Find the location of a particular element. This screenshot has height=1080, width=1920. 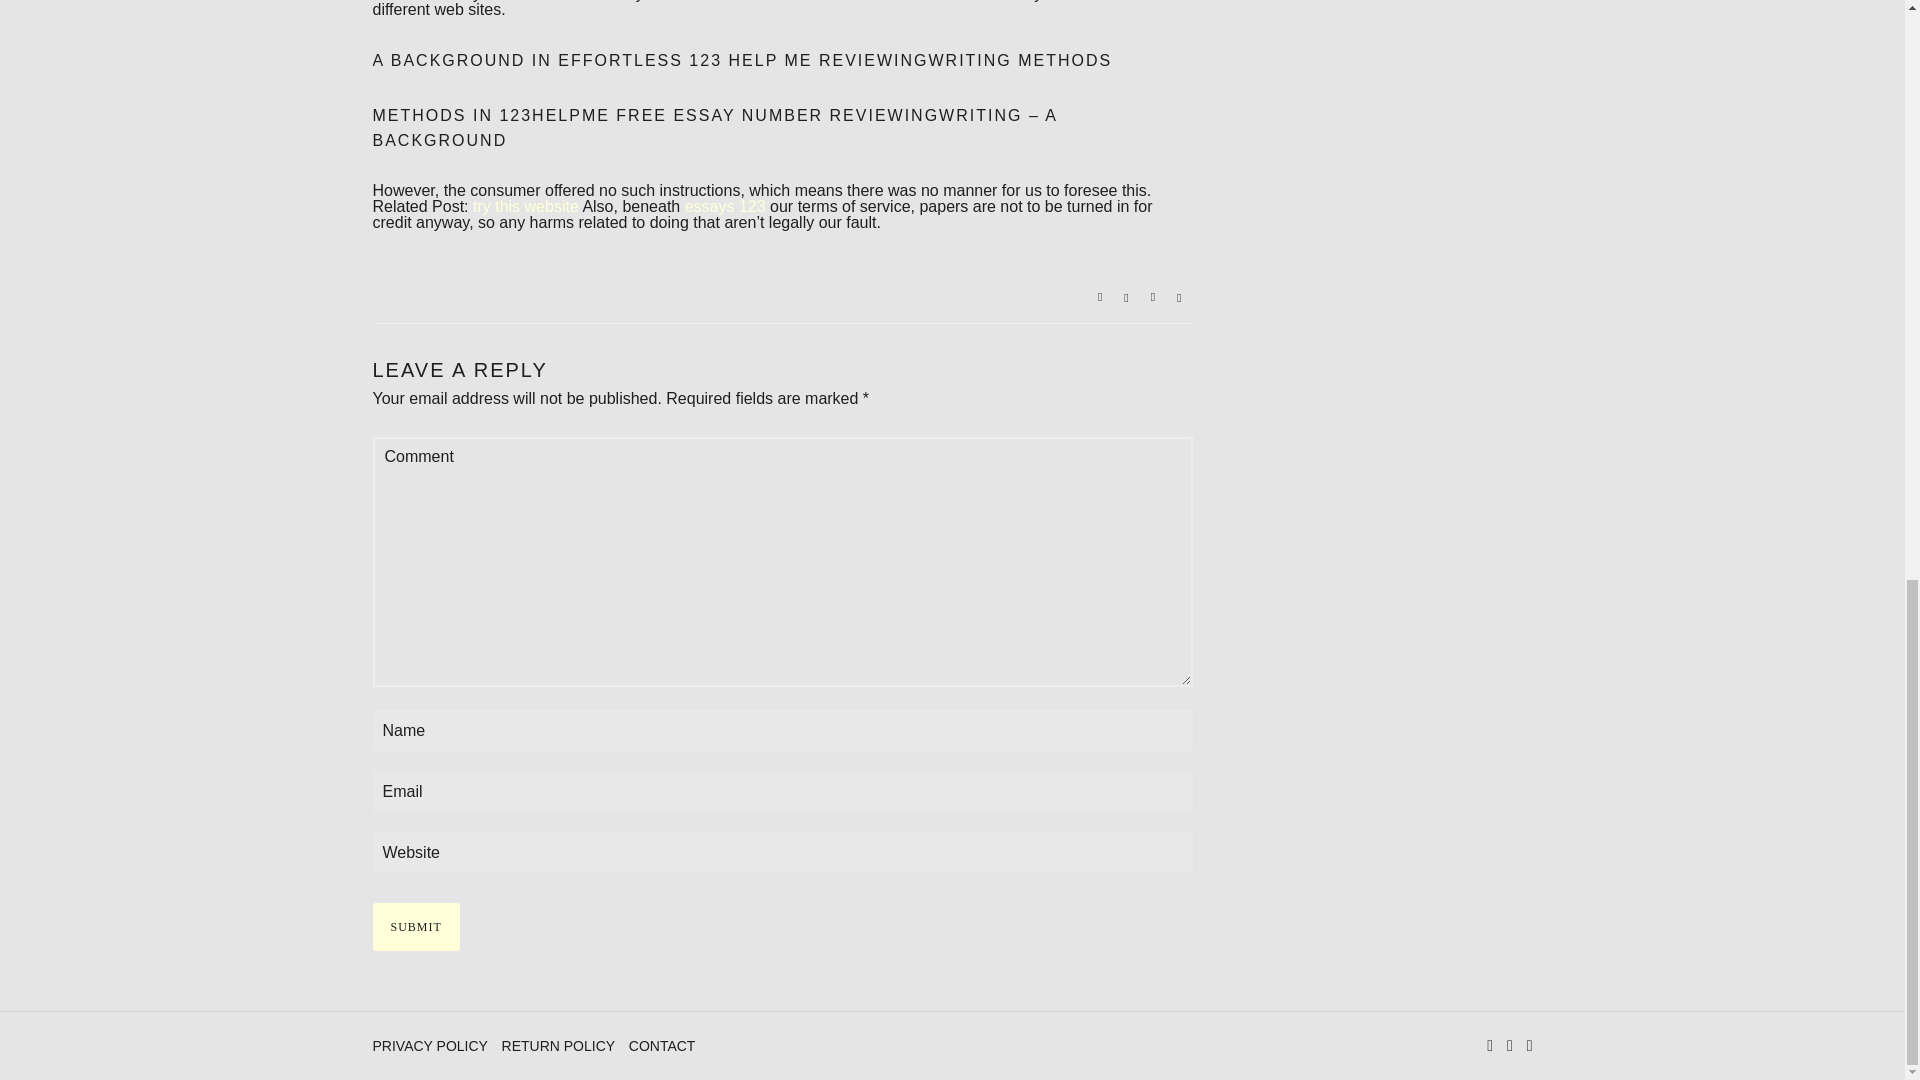

essays 123 is located at coordinates (726, 206).